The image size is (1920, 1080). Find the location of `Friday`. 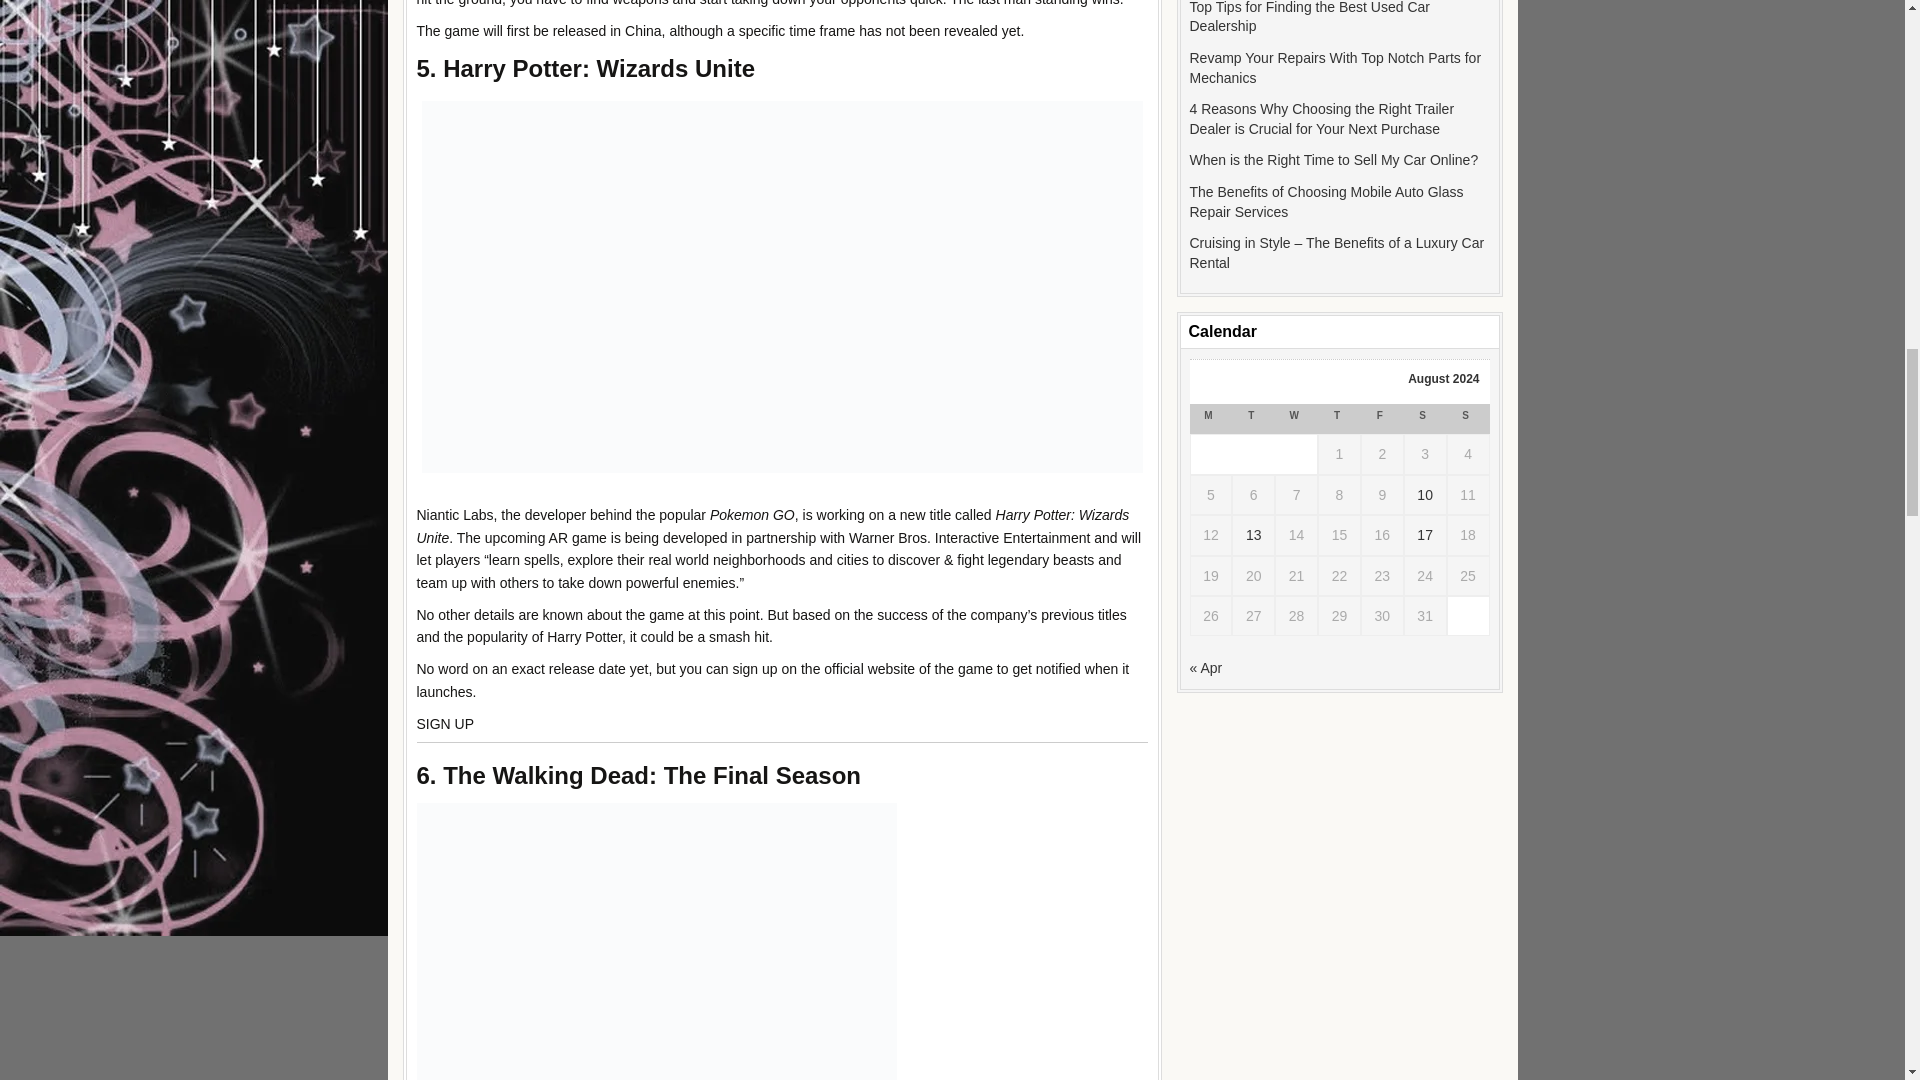

Friday is located at coordinates (1382, 418).